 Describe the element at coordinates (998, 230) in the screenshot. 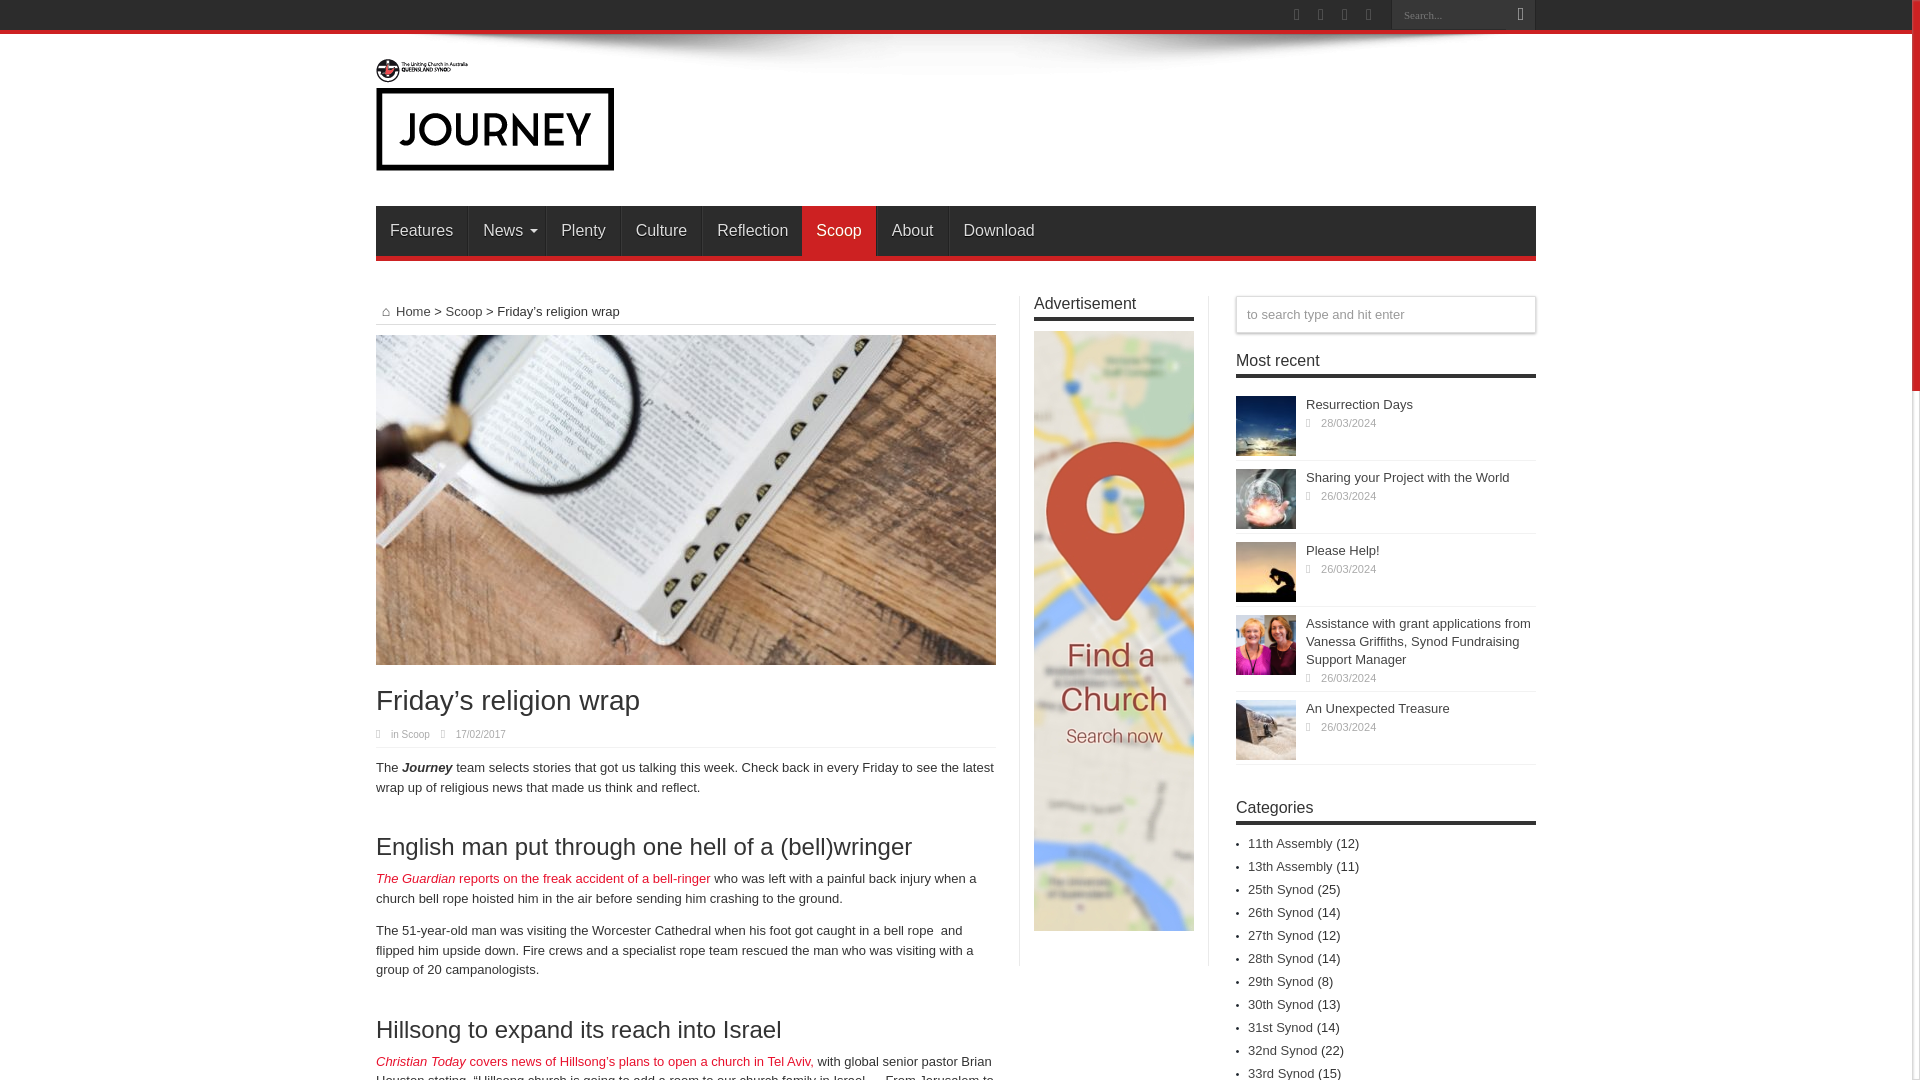

I see `Download` at that location.